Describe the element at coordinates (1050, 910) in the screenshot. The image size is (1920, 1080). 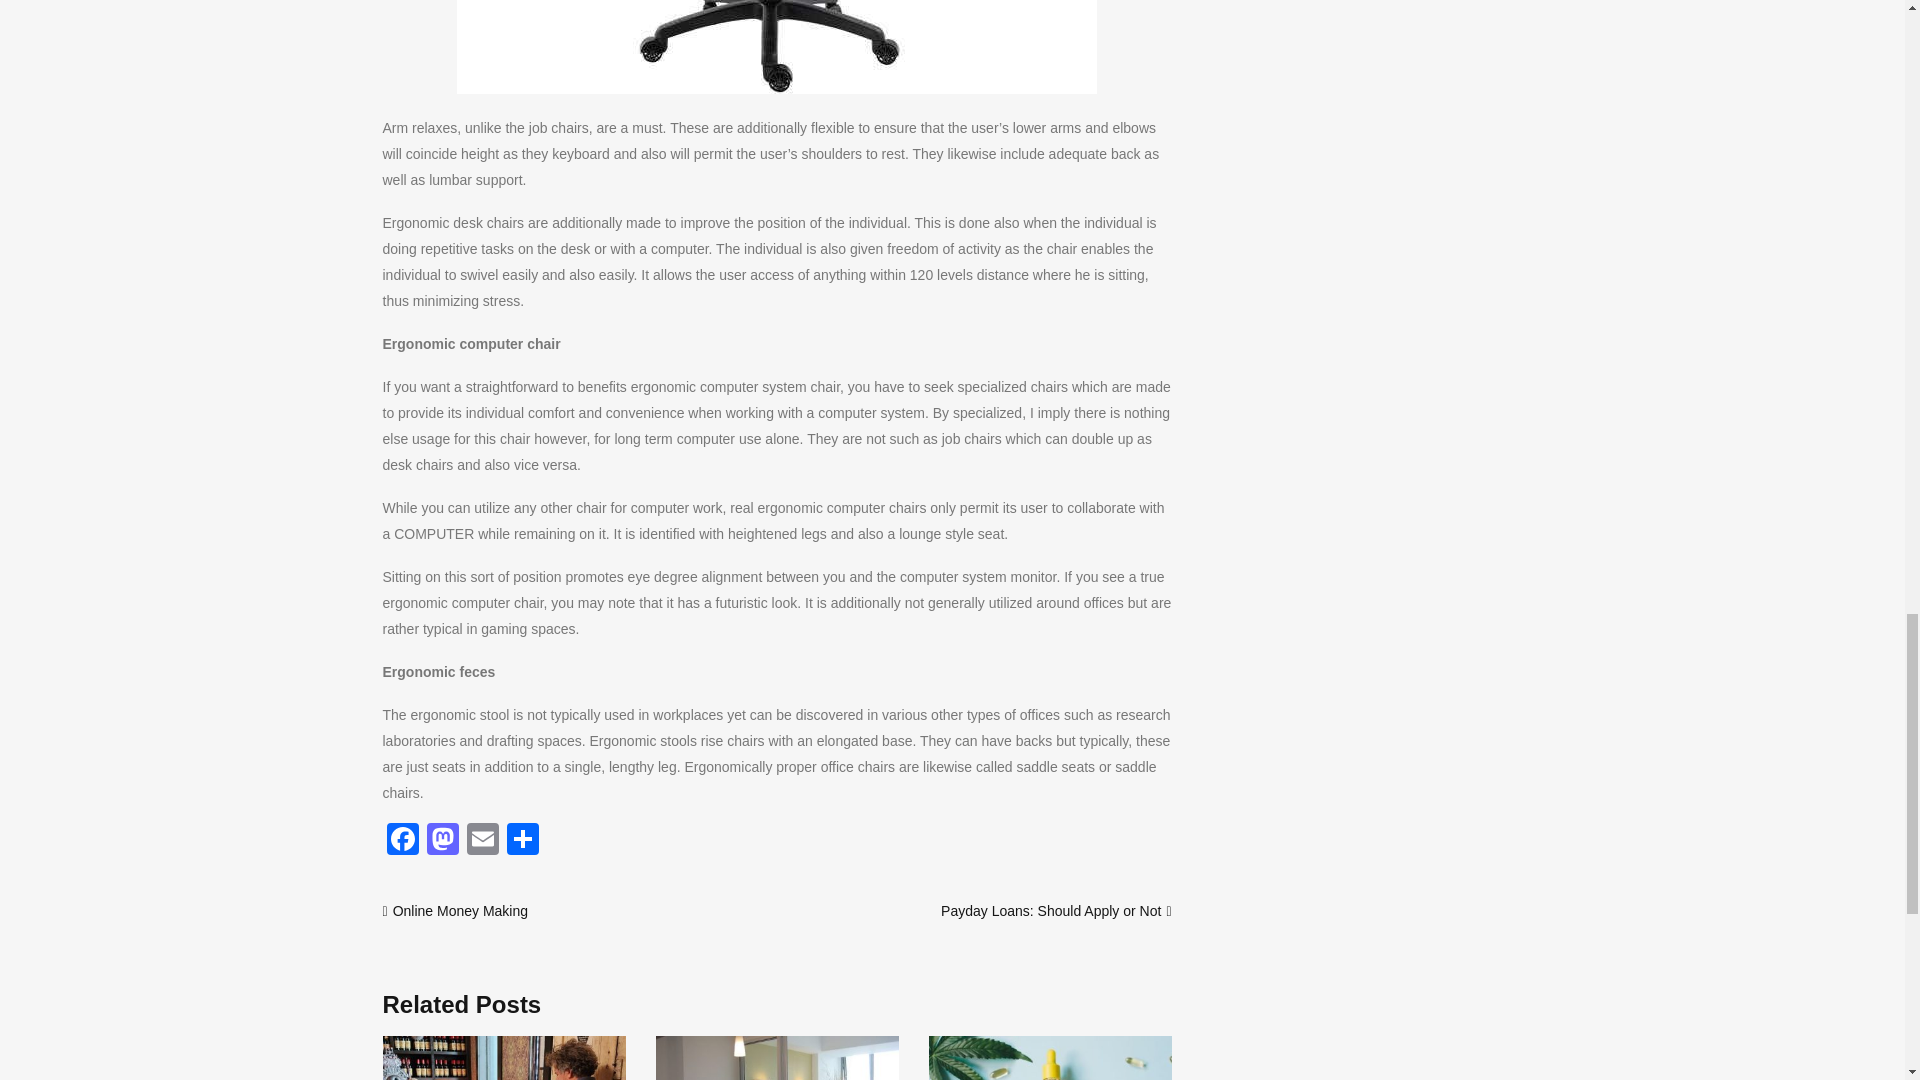
I see `Payday Loans: Should Apply or Not` at that location.